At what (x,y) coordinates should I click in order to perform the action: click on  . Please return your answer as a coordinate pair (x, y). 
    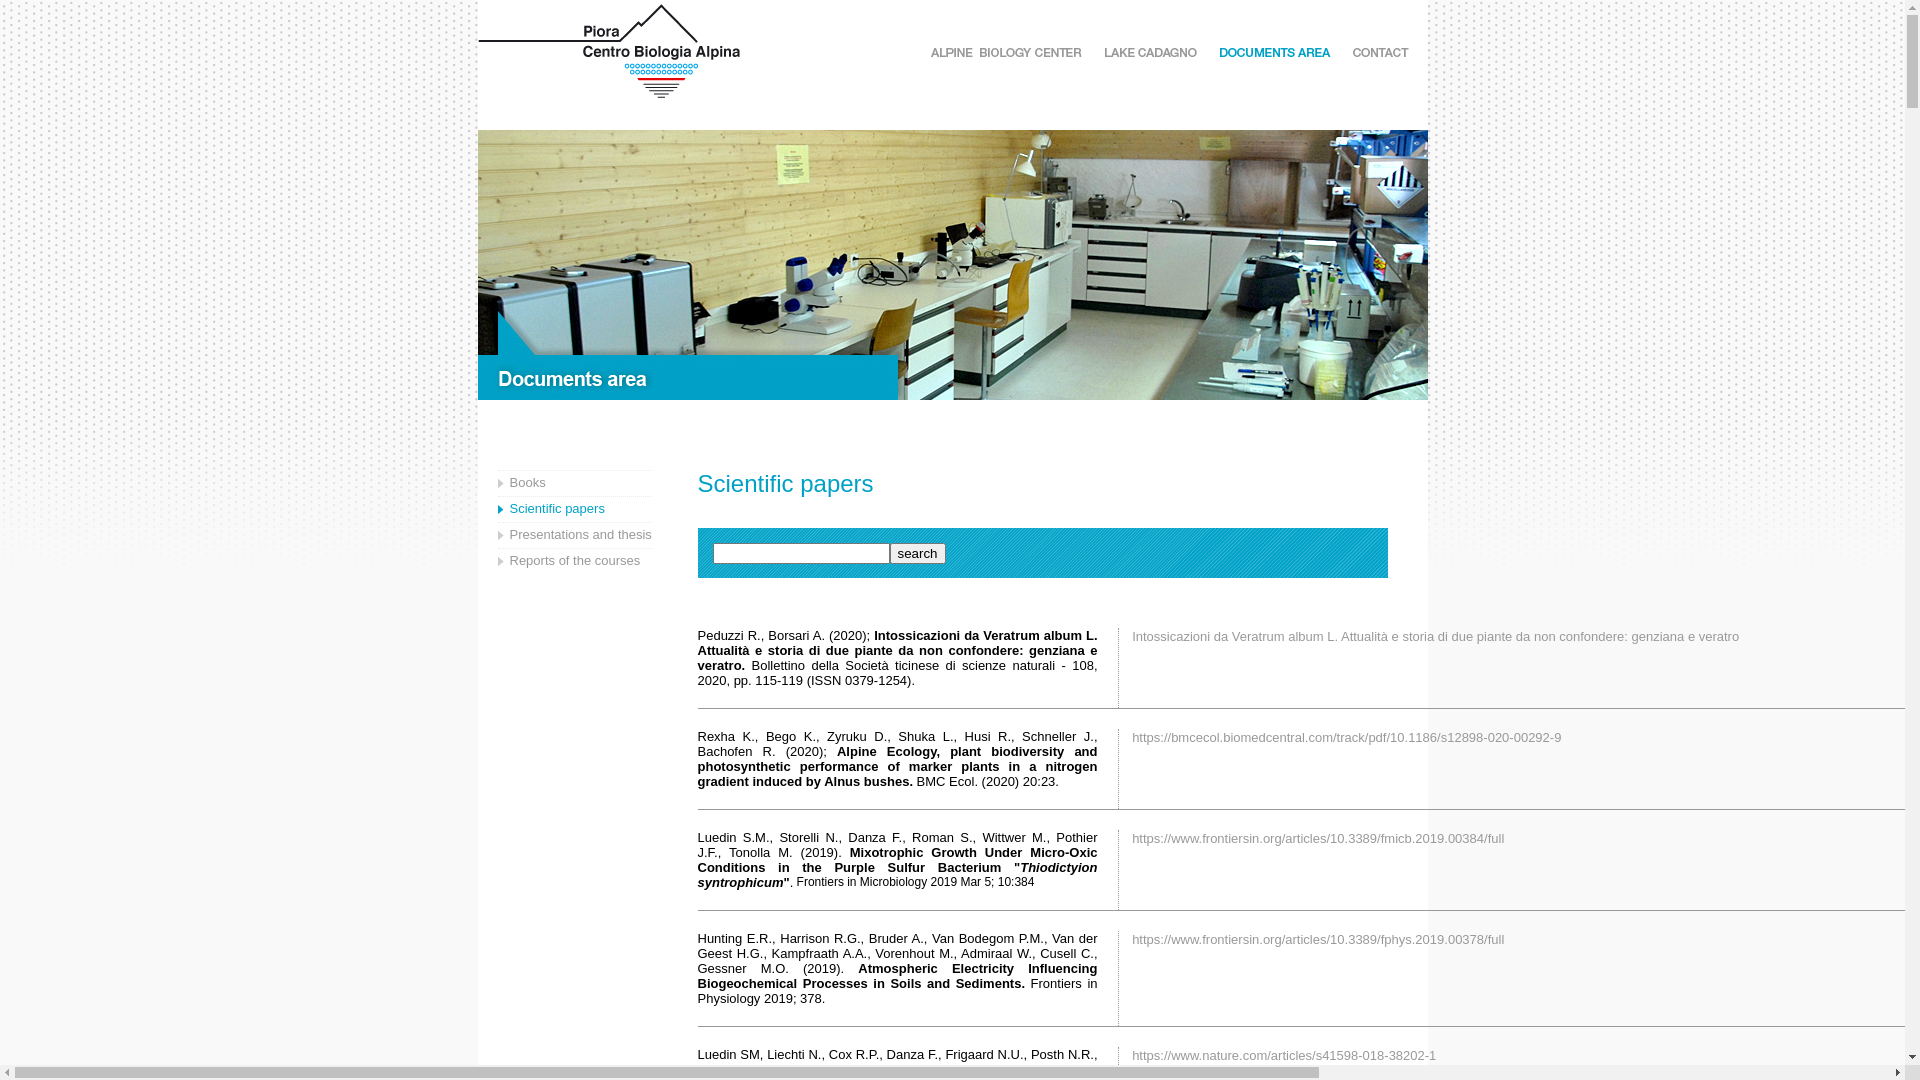
    Looking at the image, I should click on (1130, 636).